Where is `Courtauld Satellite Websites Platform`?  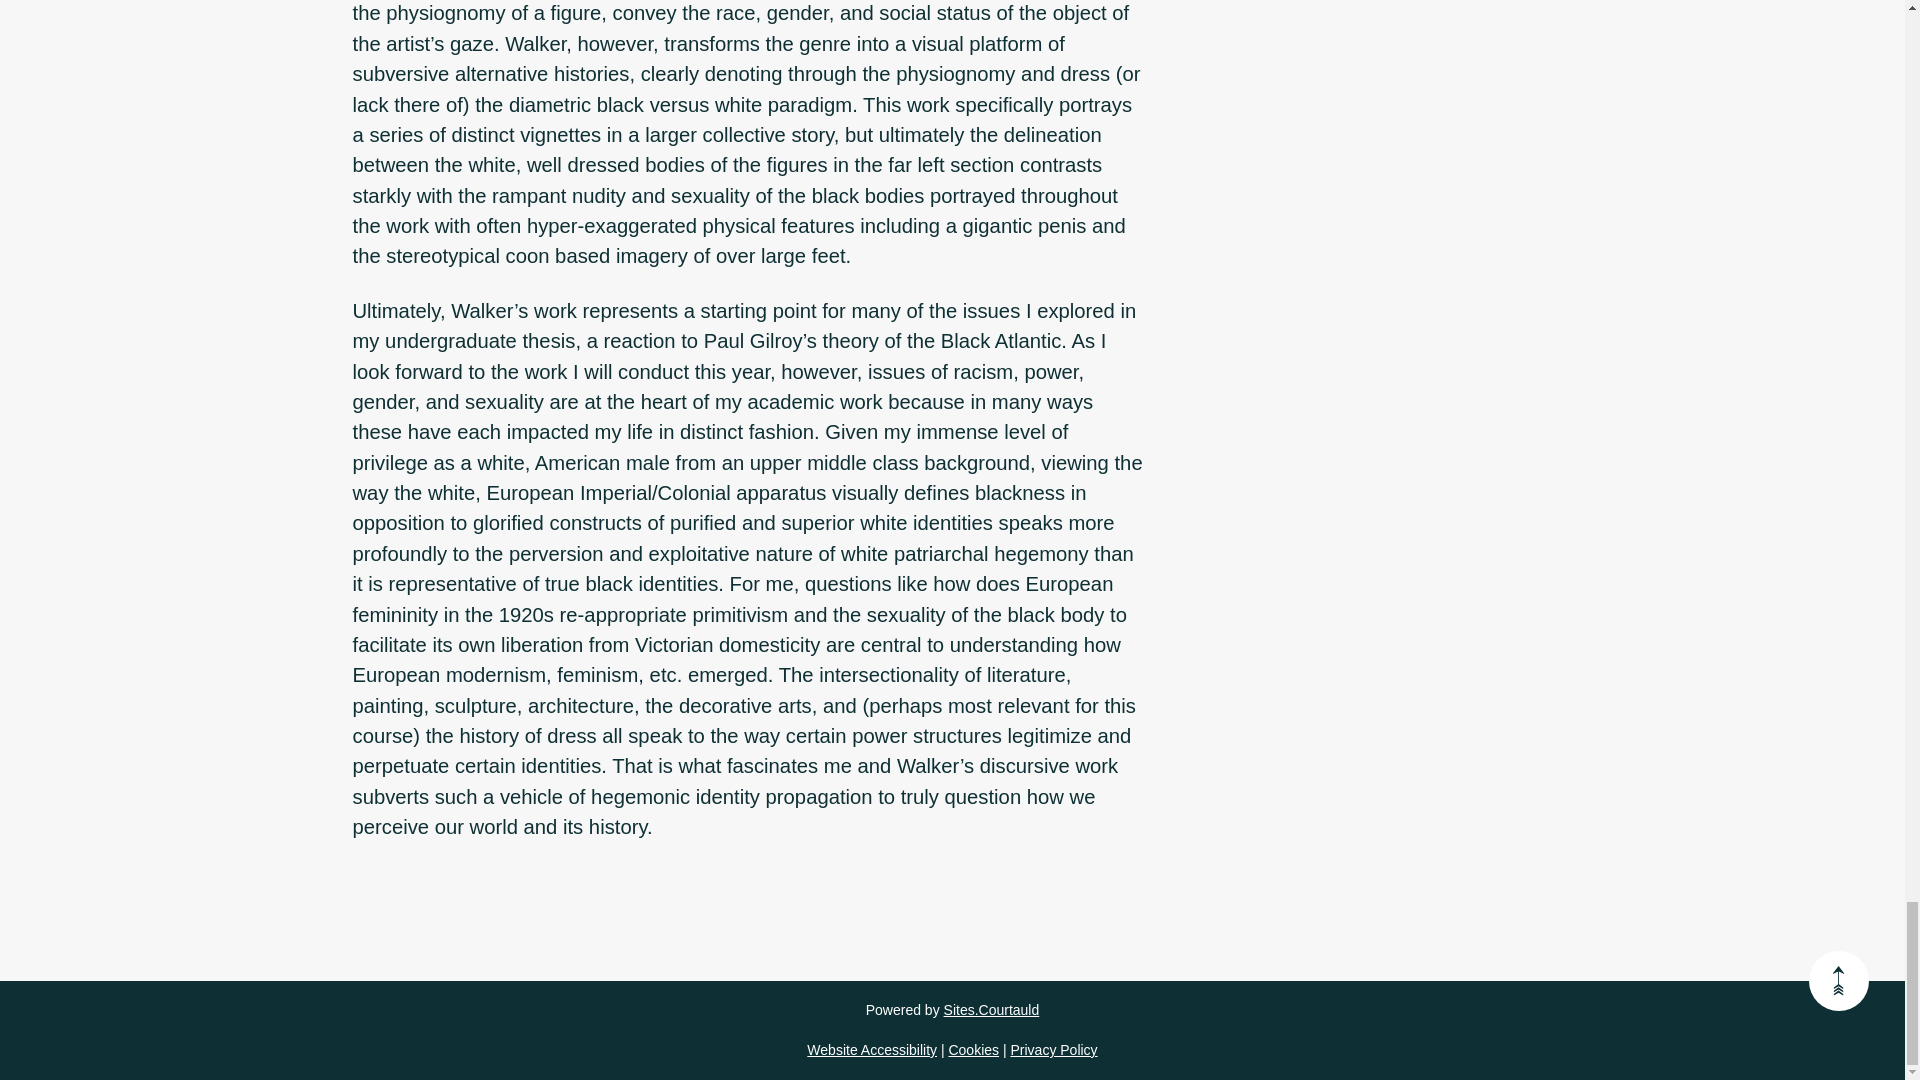 Courtauld Satellite Websites Platform is located at coordinates (992, 1010).